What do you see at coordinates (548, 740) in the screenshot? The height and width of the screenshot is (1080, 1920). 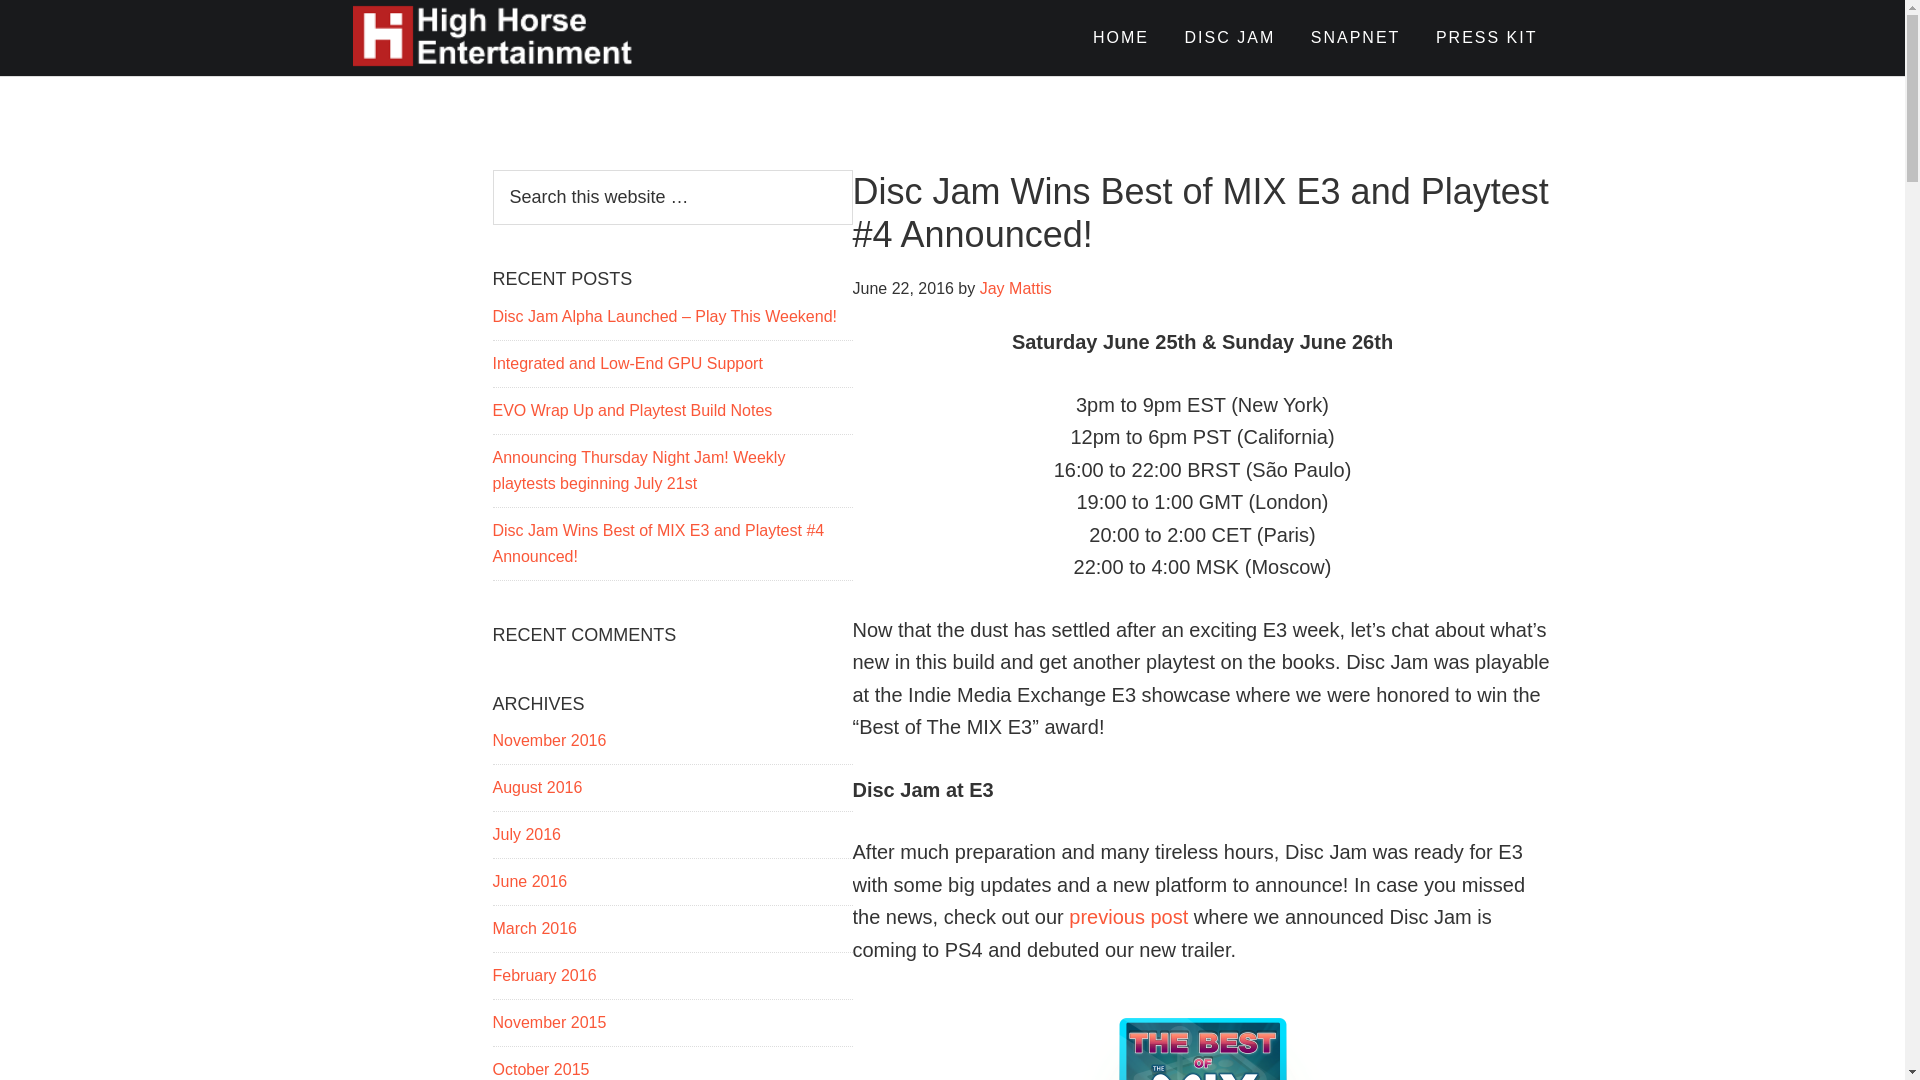 I see `November 2016` at bounding box center [548, 740].